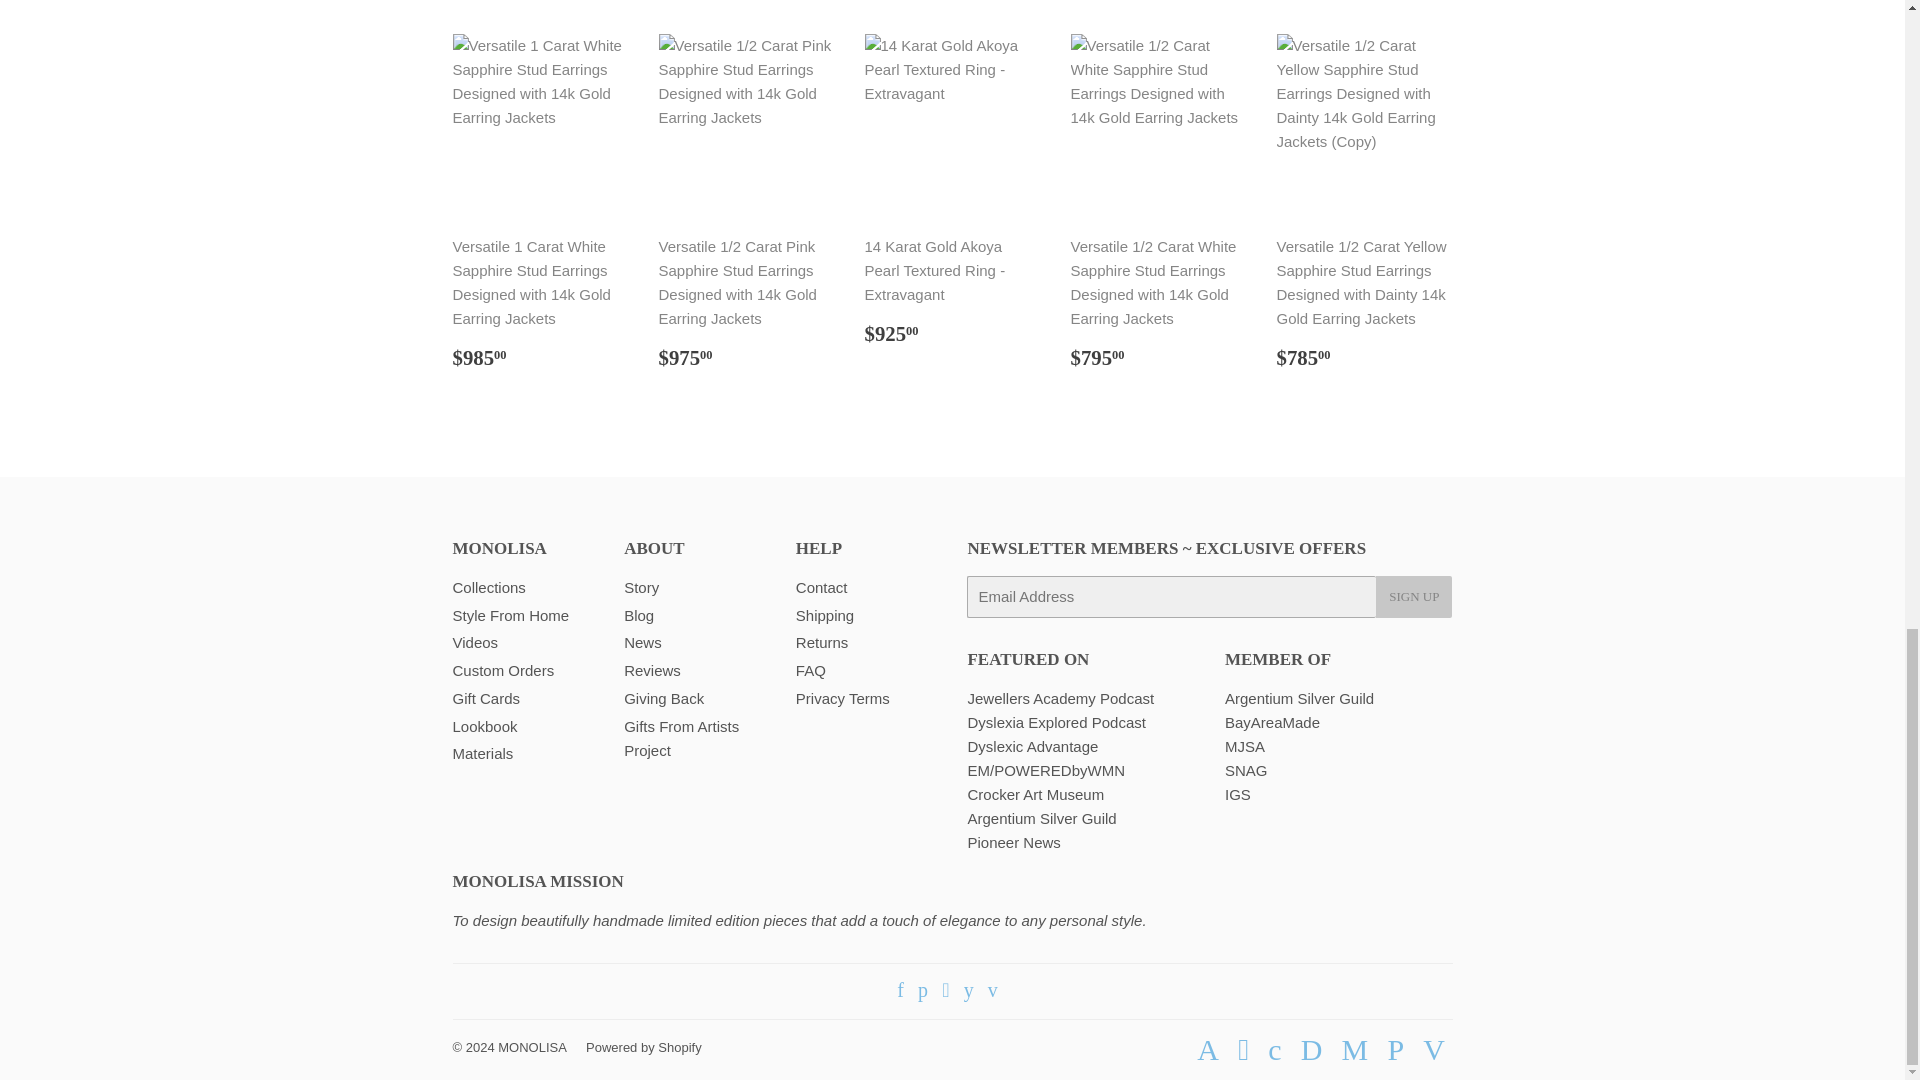 The image size is (1920, 1080). What do you see at coordinates (1056, 722) in the screenshot?
I see `Dyslexia Explored Podcast` at bounding box center [1056, 722].